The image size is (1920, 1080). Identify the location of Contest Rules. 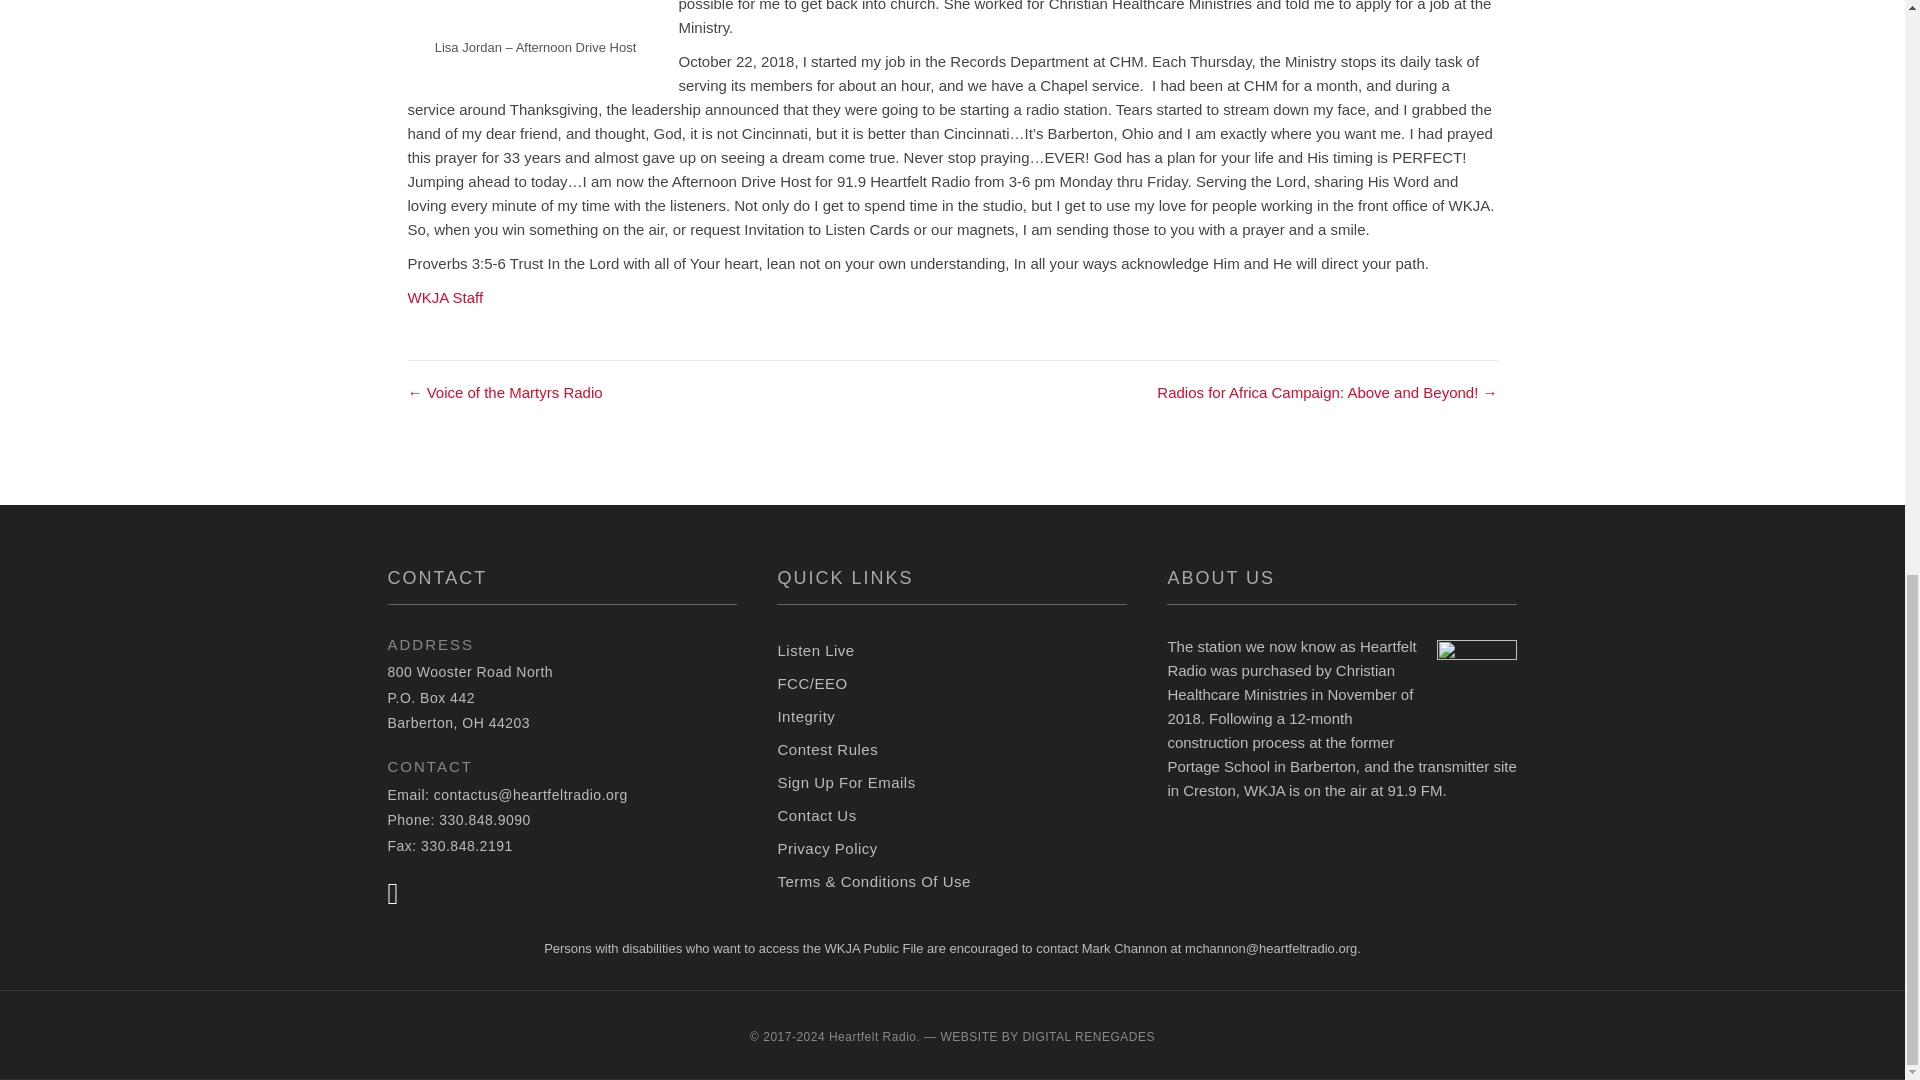
(952, 750).